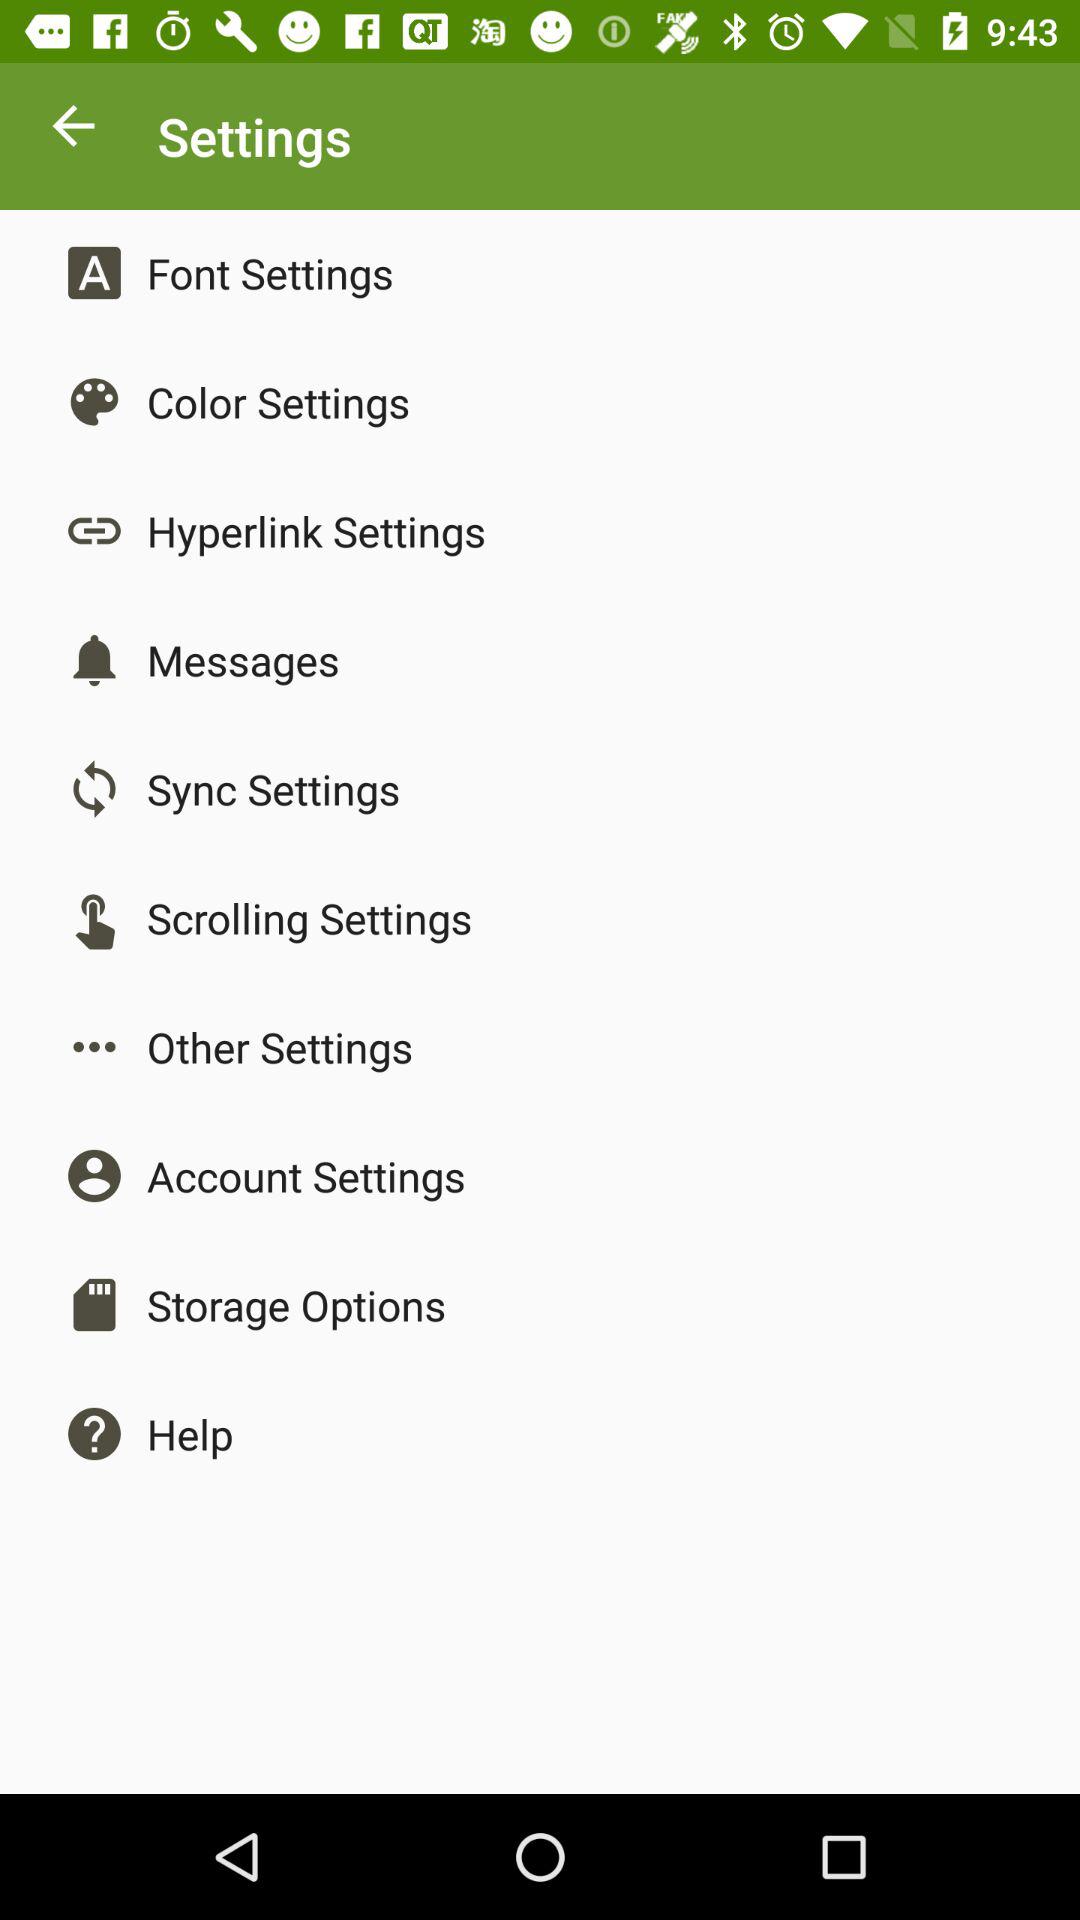 The height and width of the screenshot is (1920, 1080). Describe the element at coordinates (73, 130) in the screenshot. I see `click icon next to the settings app` at that location.